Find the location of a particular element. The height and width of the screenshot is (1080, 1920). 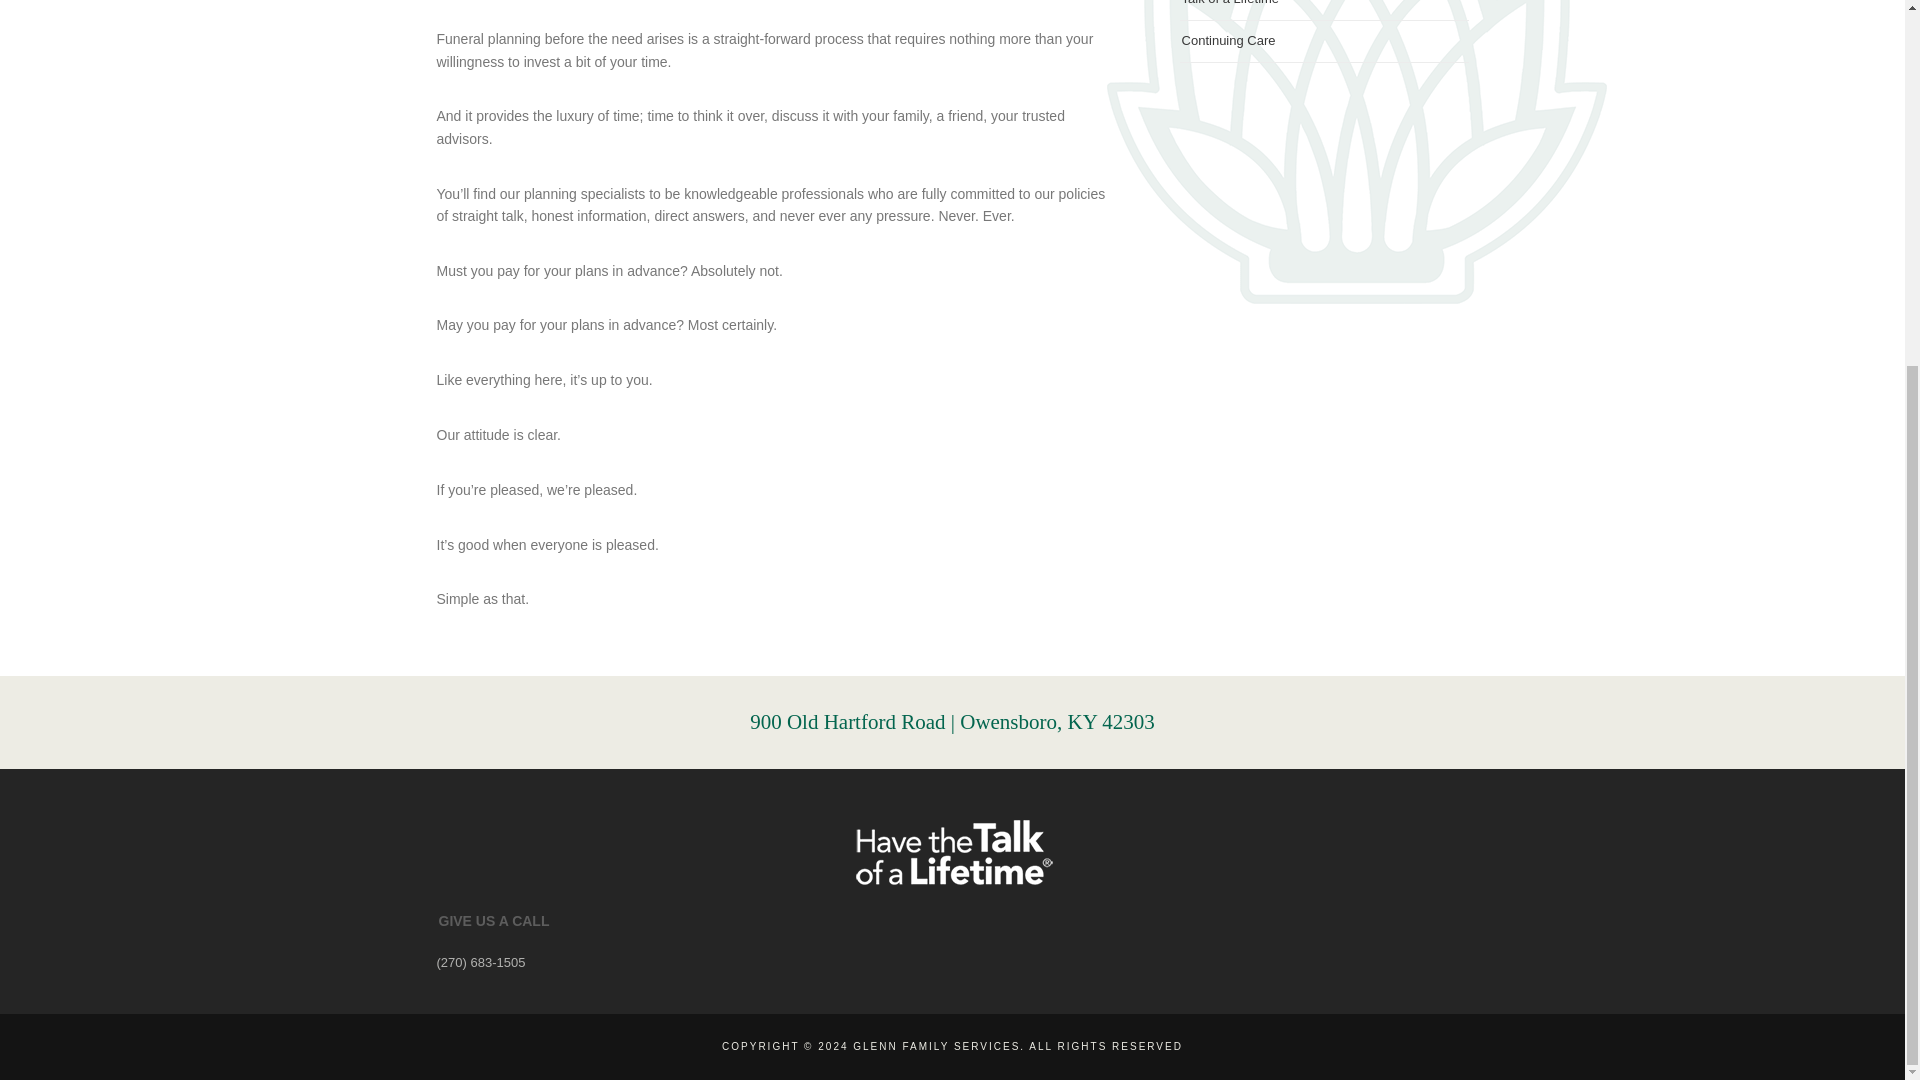

Continuing Care is located at coordinates (1229, 40).